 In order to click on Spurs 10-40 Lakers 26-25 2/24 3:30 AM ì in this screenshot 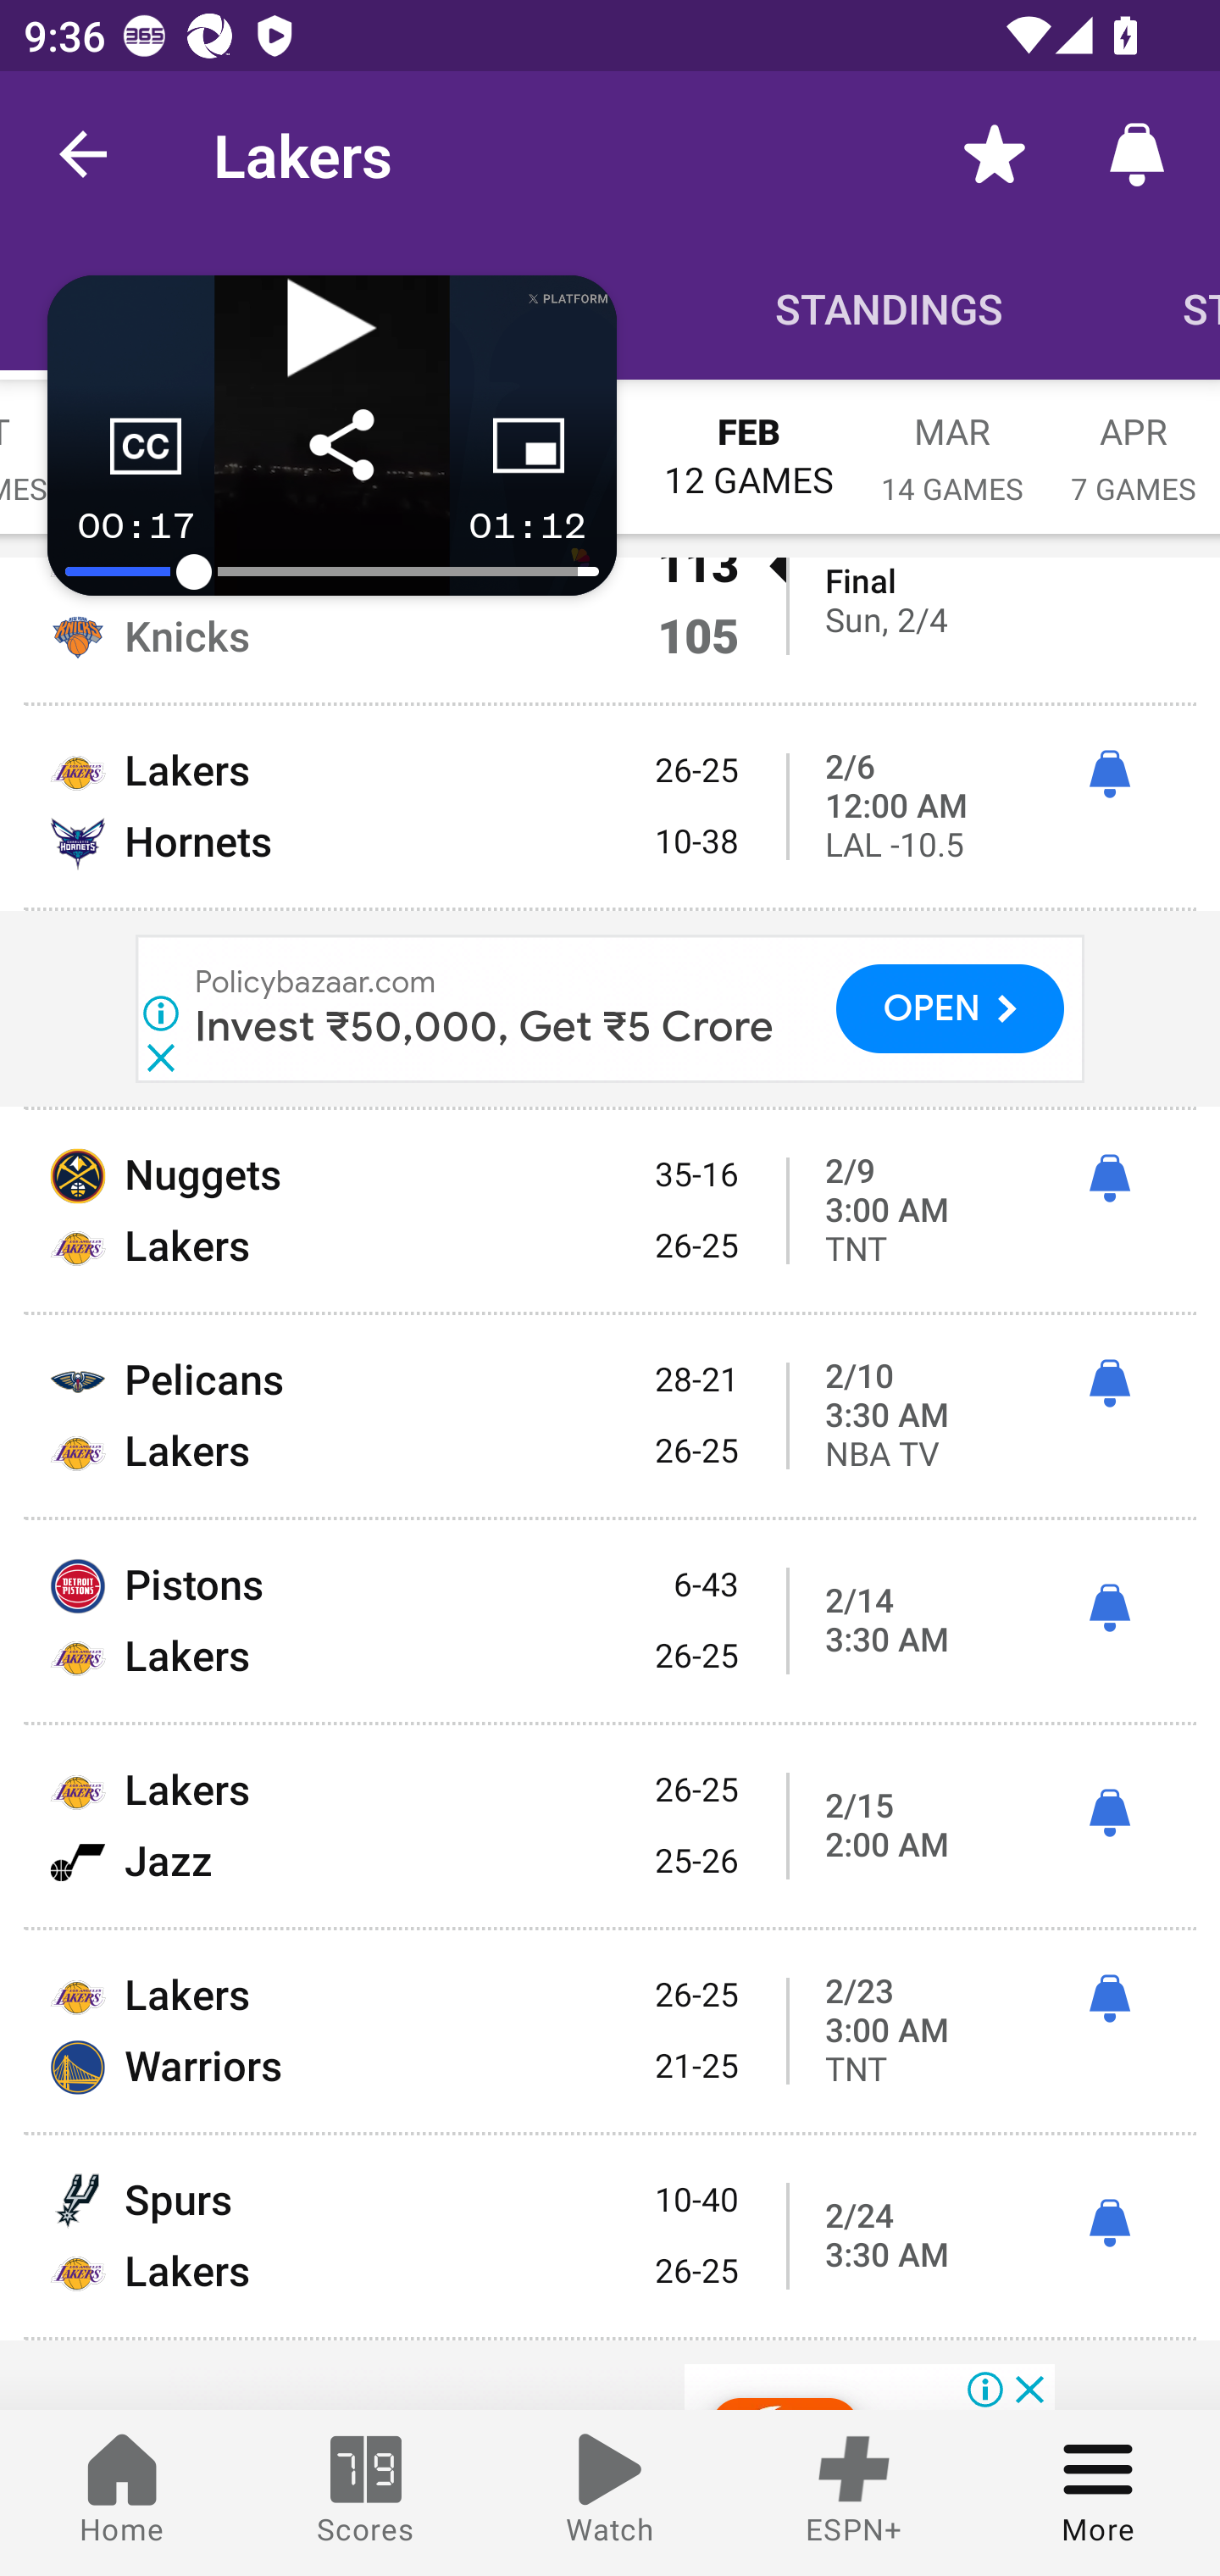, I will do `click(610, 2235)`.